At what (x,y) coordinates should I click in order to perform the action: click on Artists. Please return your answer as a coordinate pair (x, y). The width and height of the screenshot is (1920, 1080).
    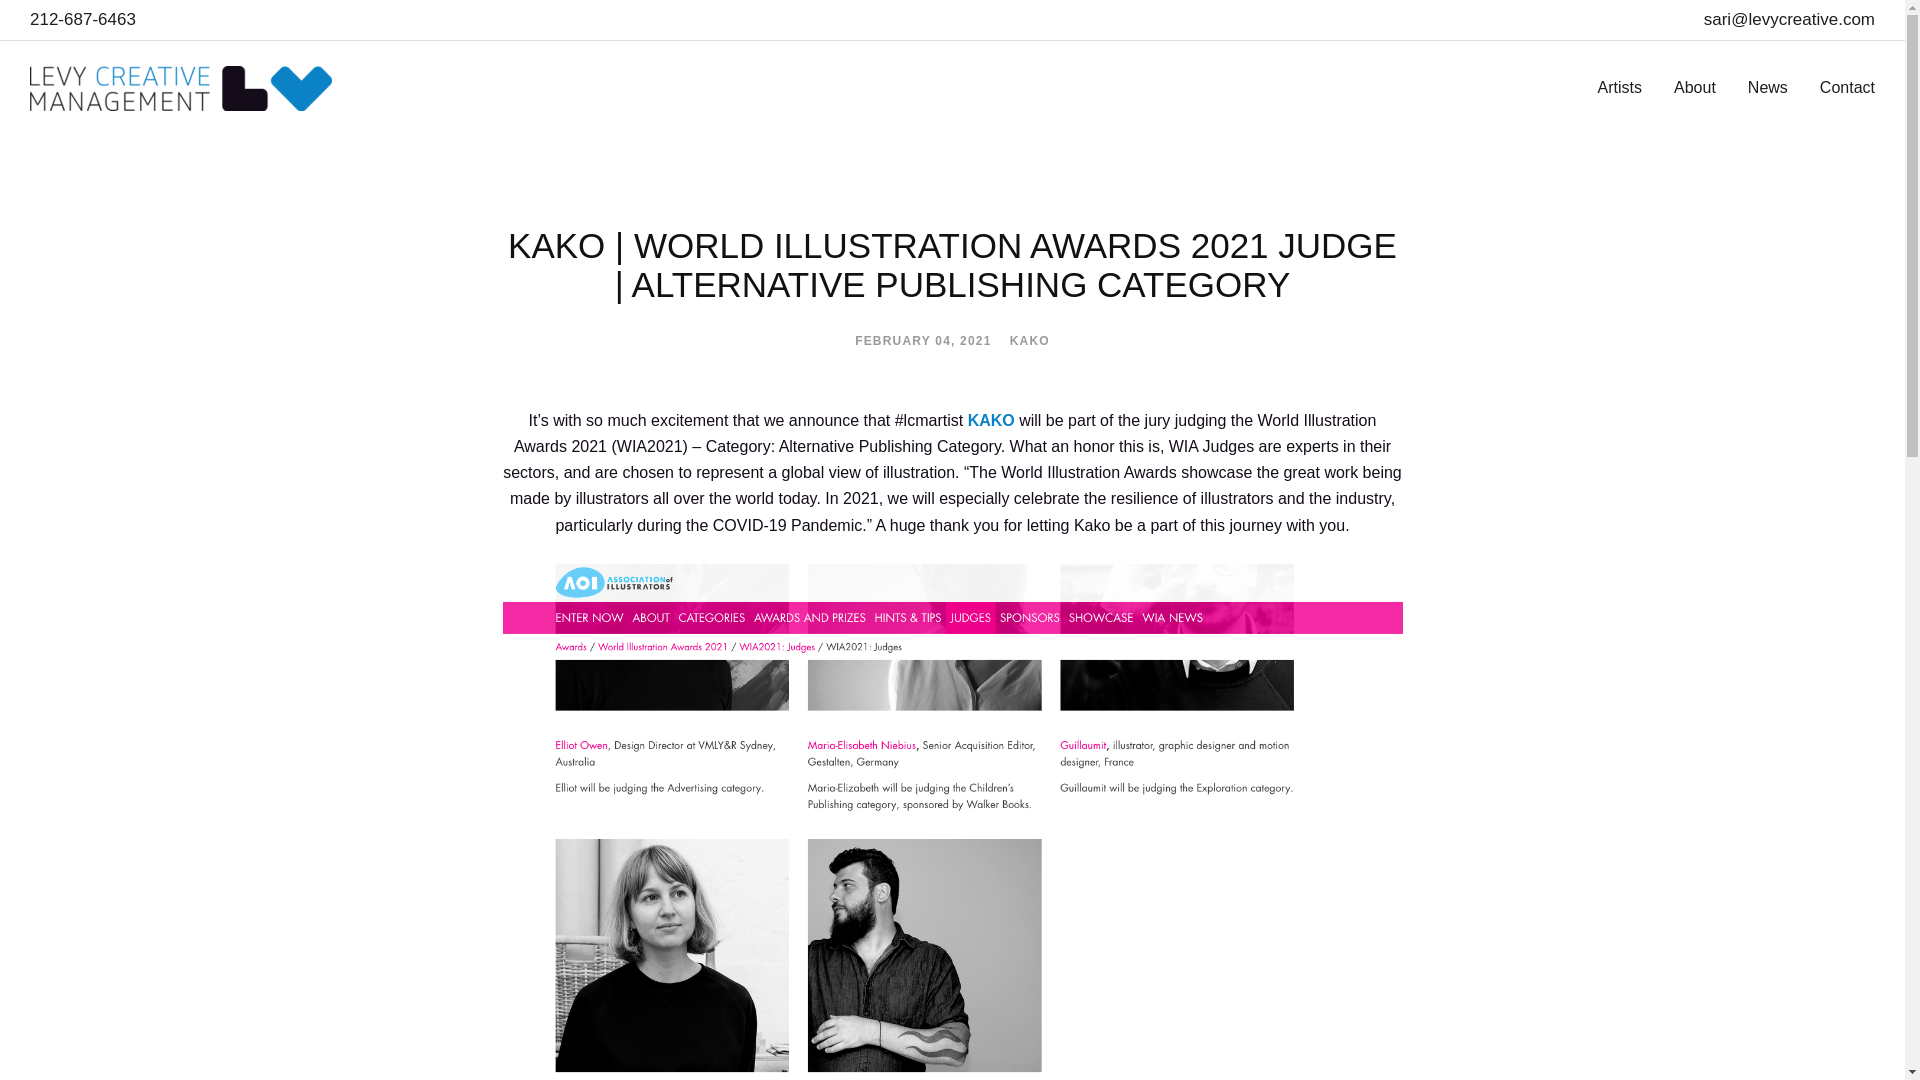
    Looking at the image, I should click on (1619, 87).